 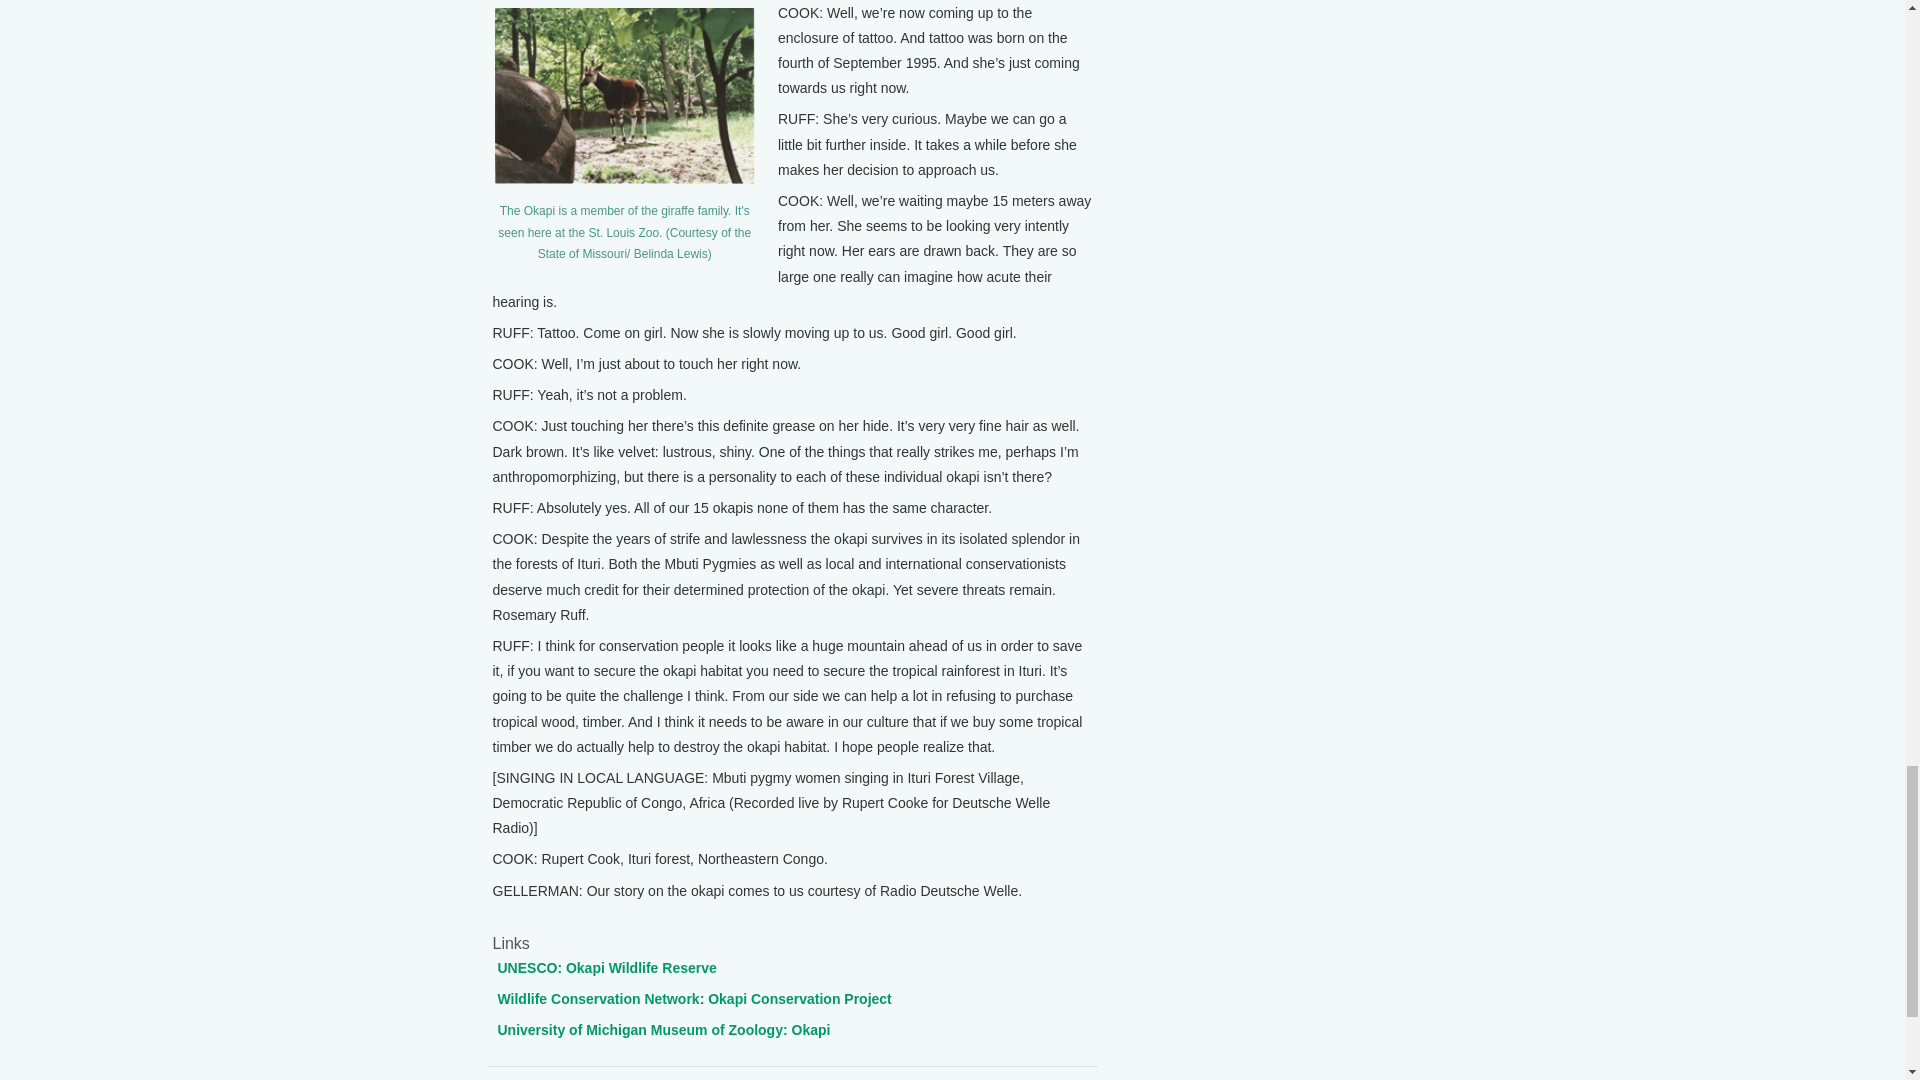 What do you see at coordinates (664, 1029) in the screenshot?
I see `University of Michigan Museum of Zoology: Okapi` at bounding box center [664, 1029].